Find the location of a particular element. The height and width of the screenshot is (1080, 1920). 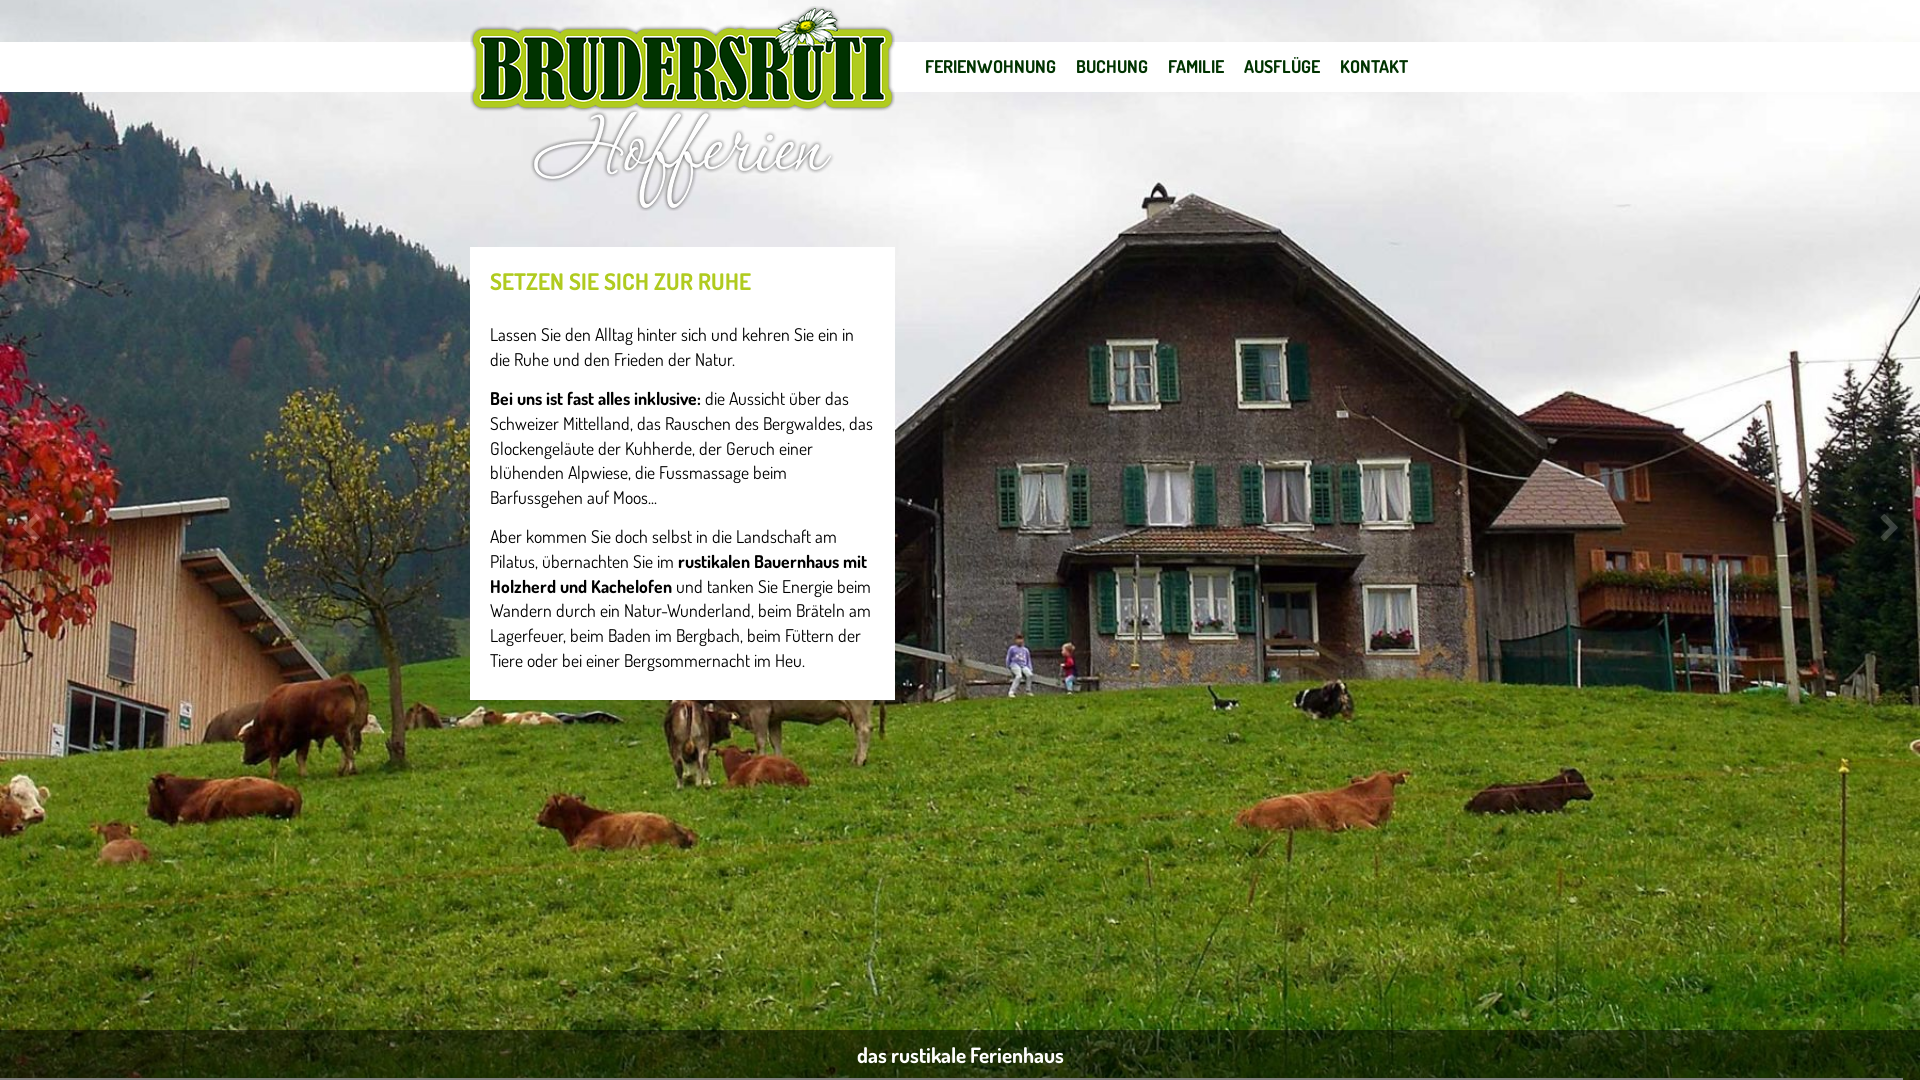

FERIENWOHNUNG is located at coordinates (990, 66).